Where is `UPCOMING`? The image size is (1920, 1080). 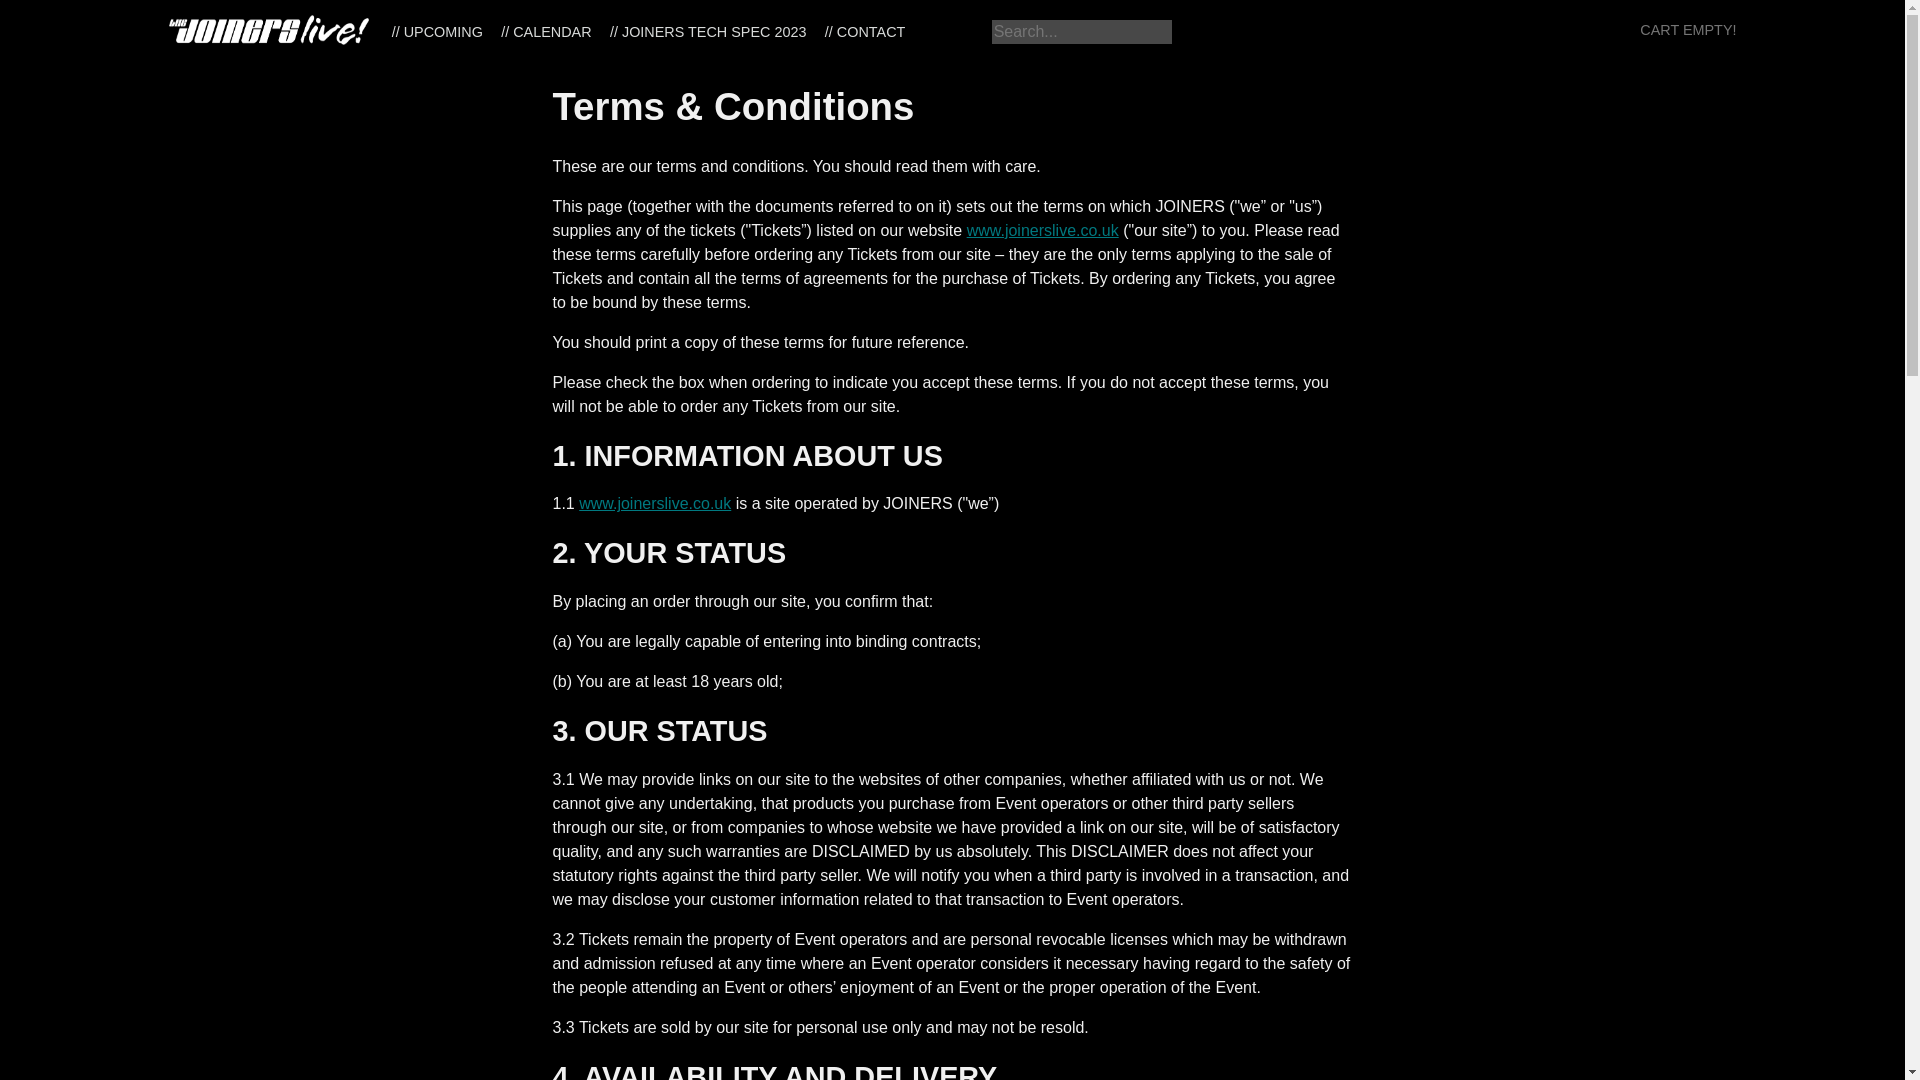
UPCOMING is located at coordinates (436, 31).